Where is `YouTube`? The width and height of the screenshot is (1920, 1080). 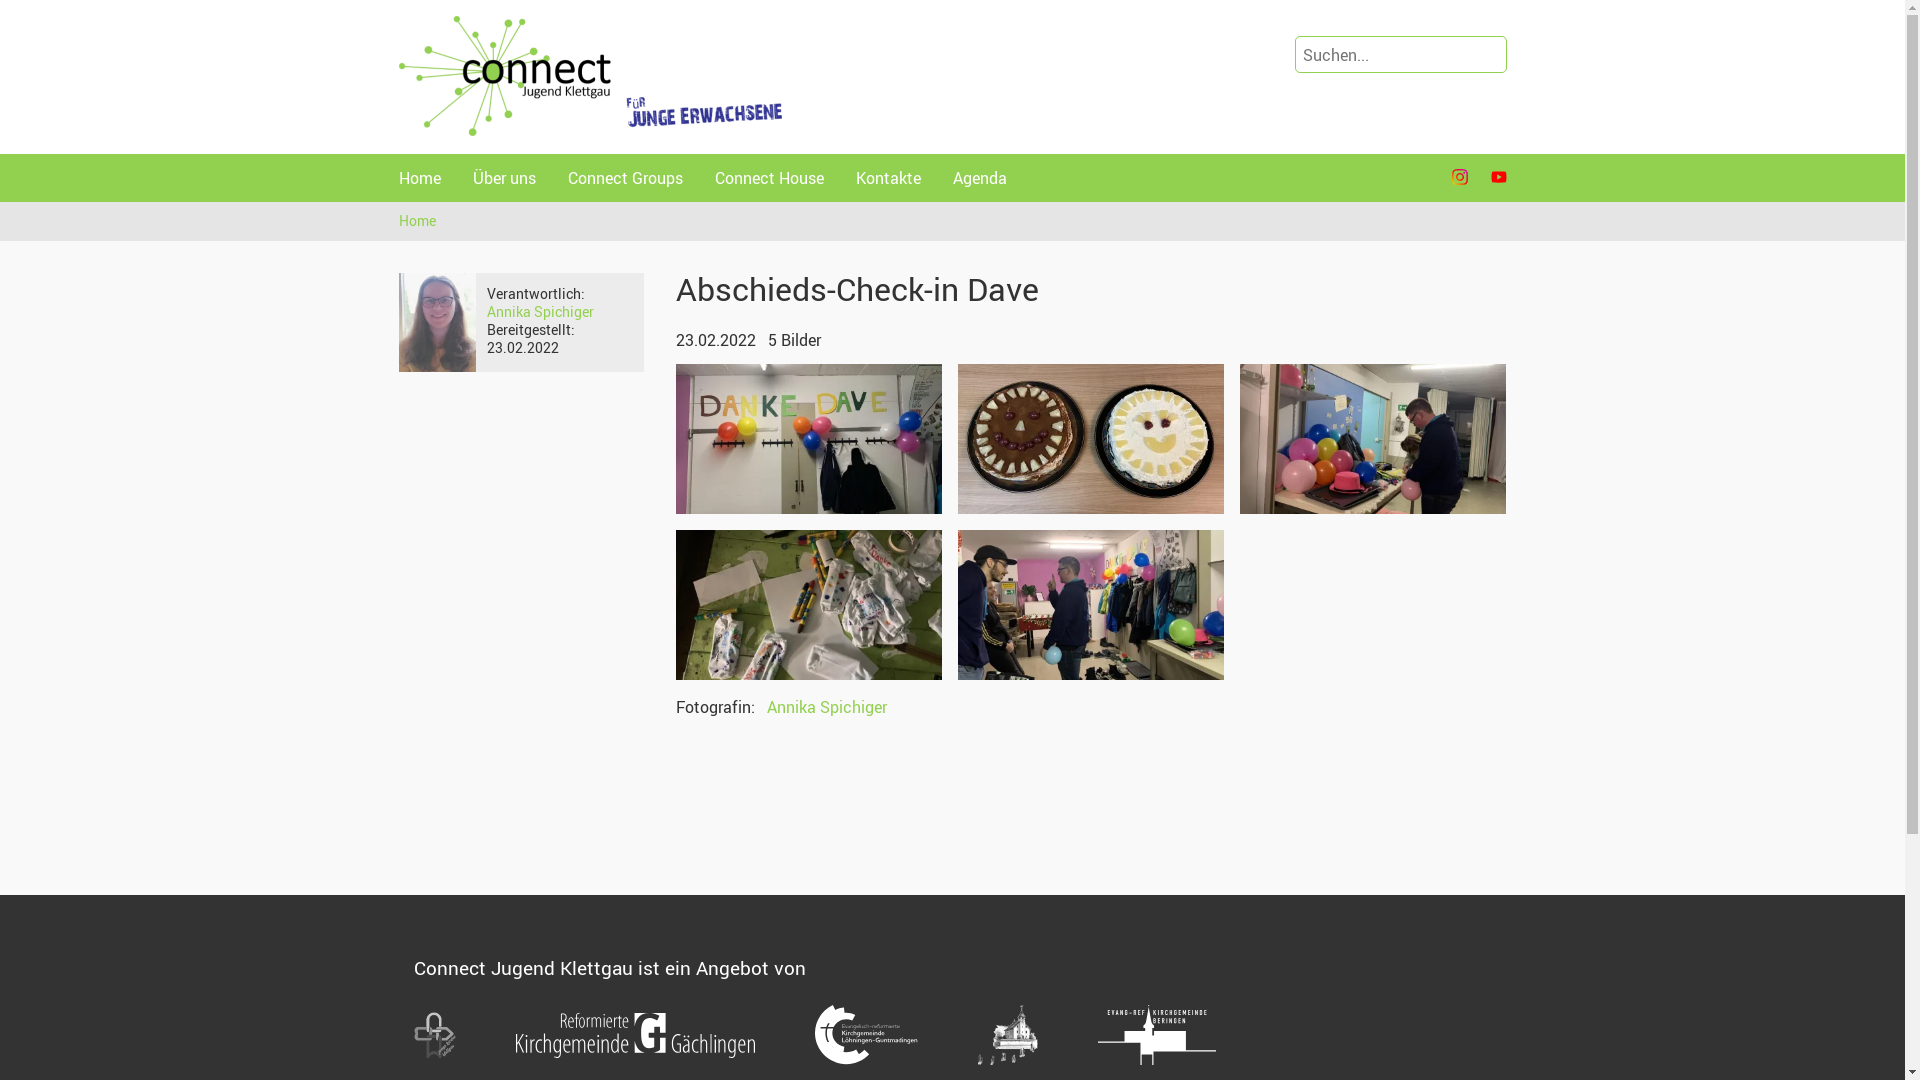 YouTube is located at coordinates (1498, 178).